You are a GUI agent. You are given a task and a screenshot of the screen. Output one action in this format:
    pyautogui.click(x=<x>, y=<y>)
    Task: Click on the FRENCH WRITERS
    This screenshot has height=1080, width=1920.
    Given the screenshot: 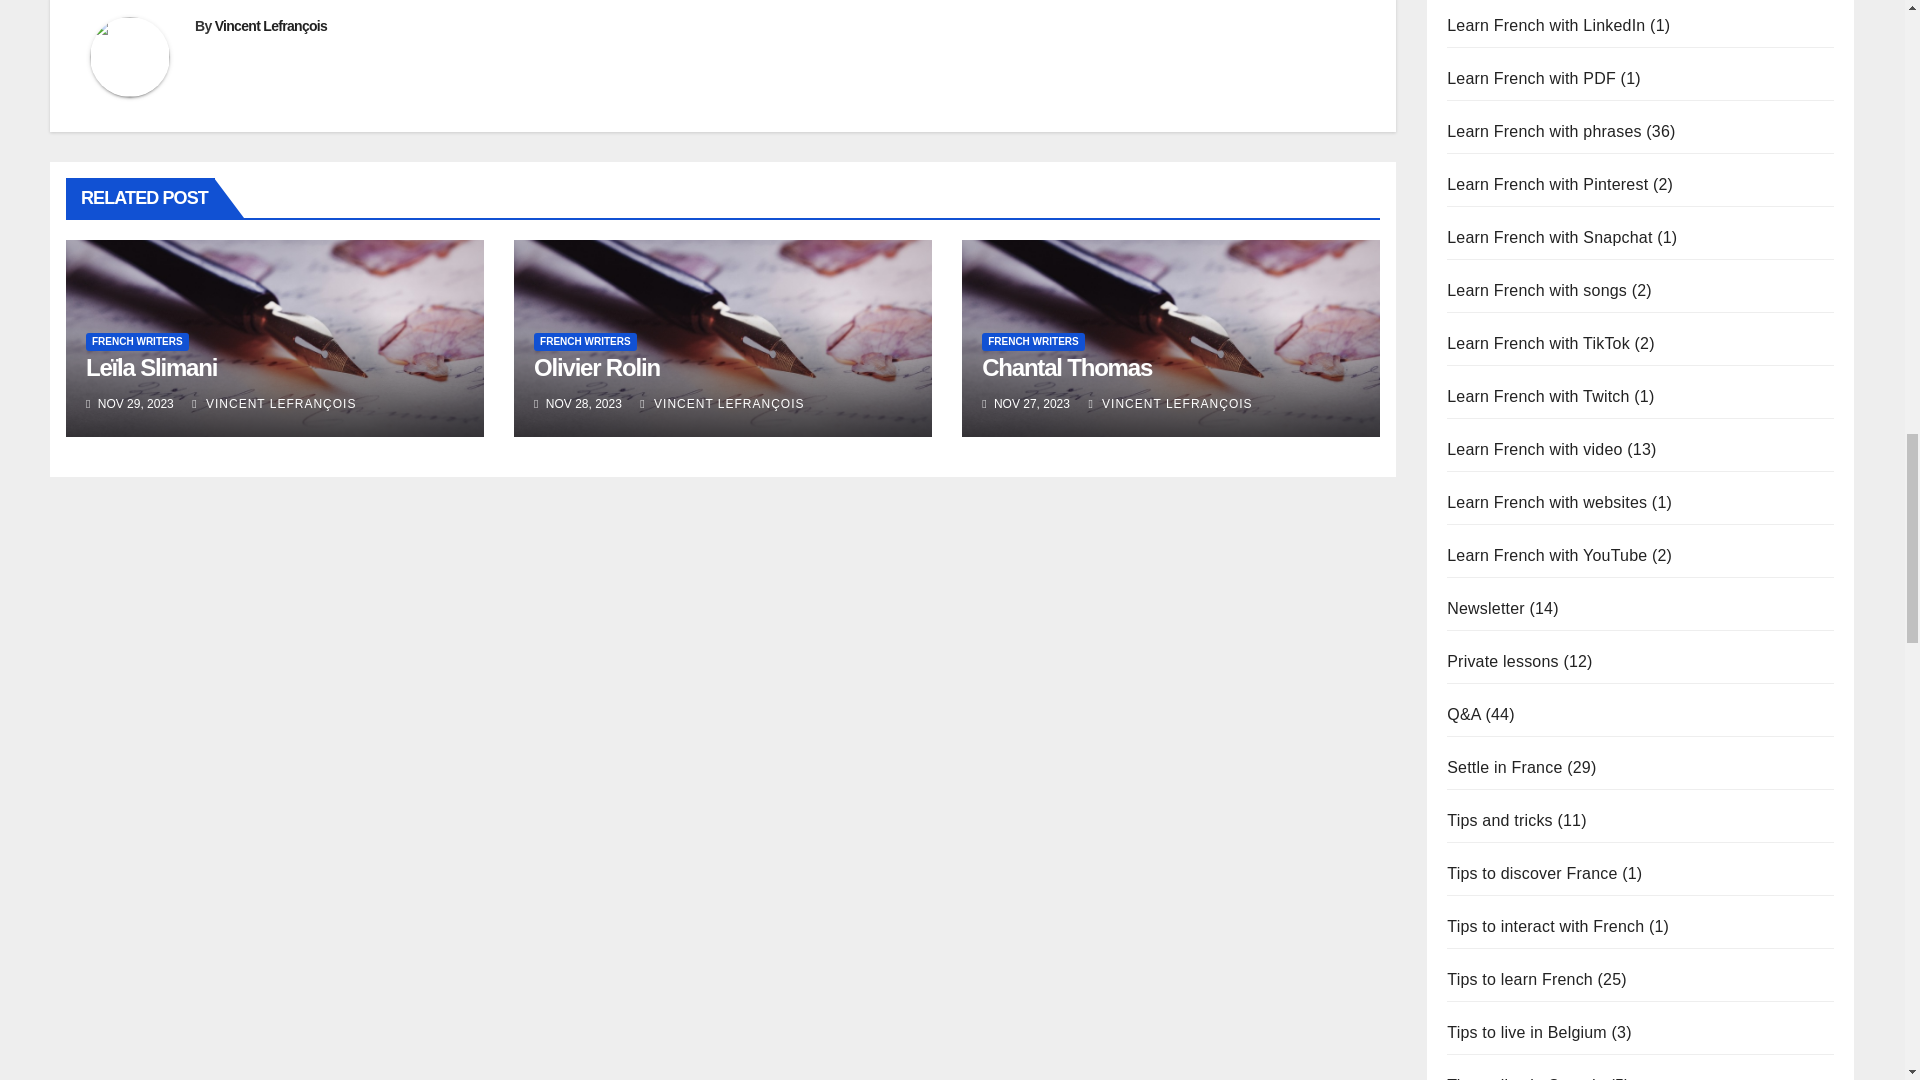 What is the action you would take?
    pyautogui.click(x=137, y=342)
    